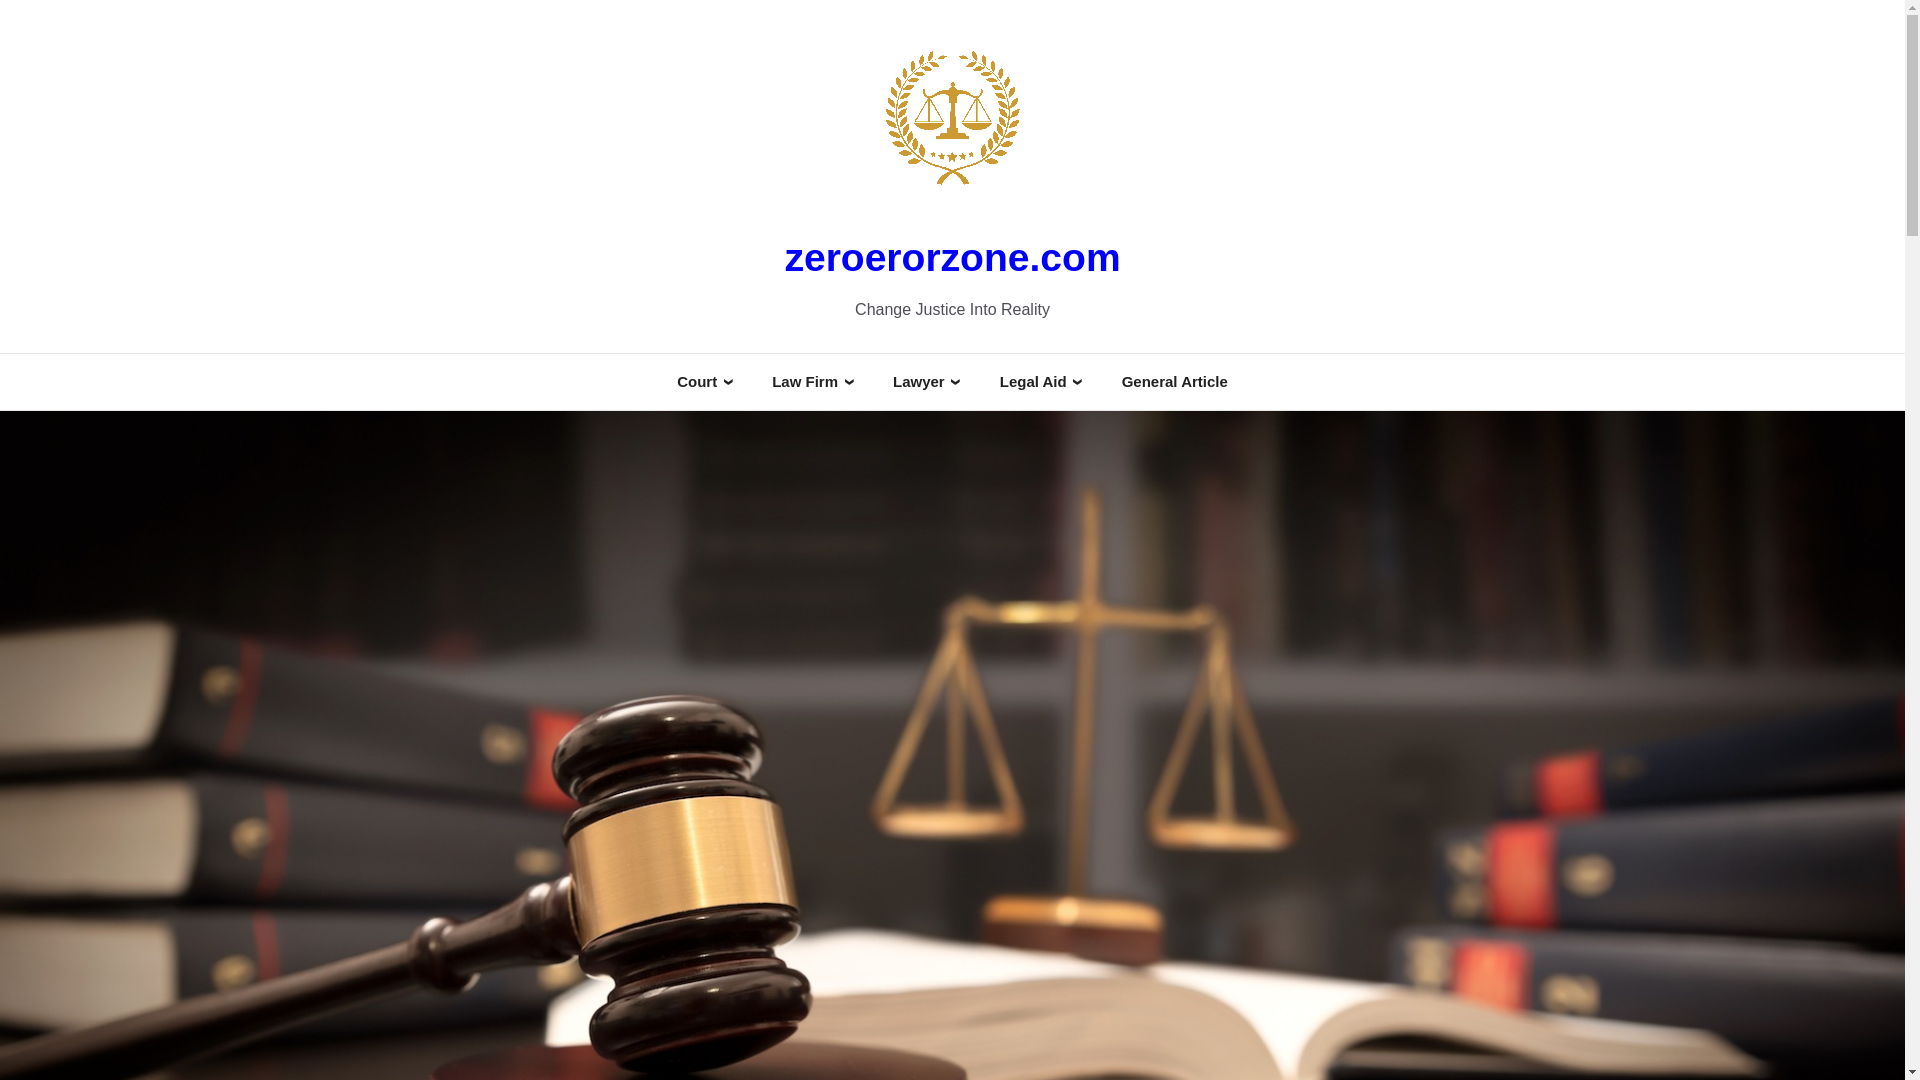 Image resolution: width=1920 pixels, height=1080 pixels. What do you see at coordinates (1052, 568) in the screenshot?
I see `Legal Services` at bounding box center [1052, 568].